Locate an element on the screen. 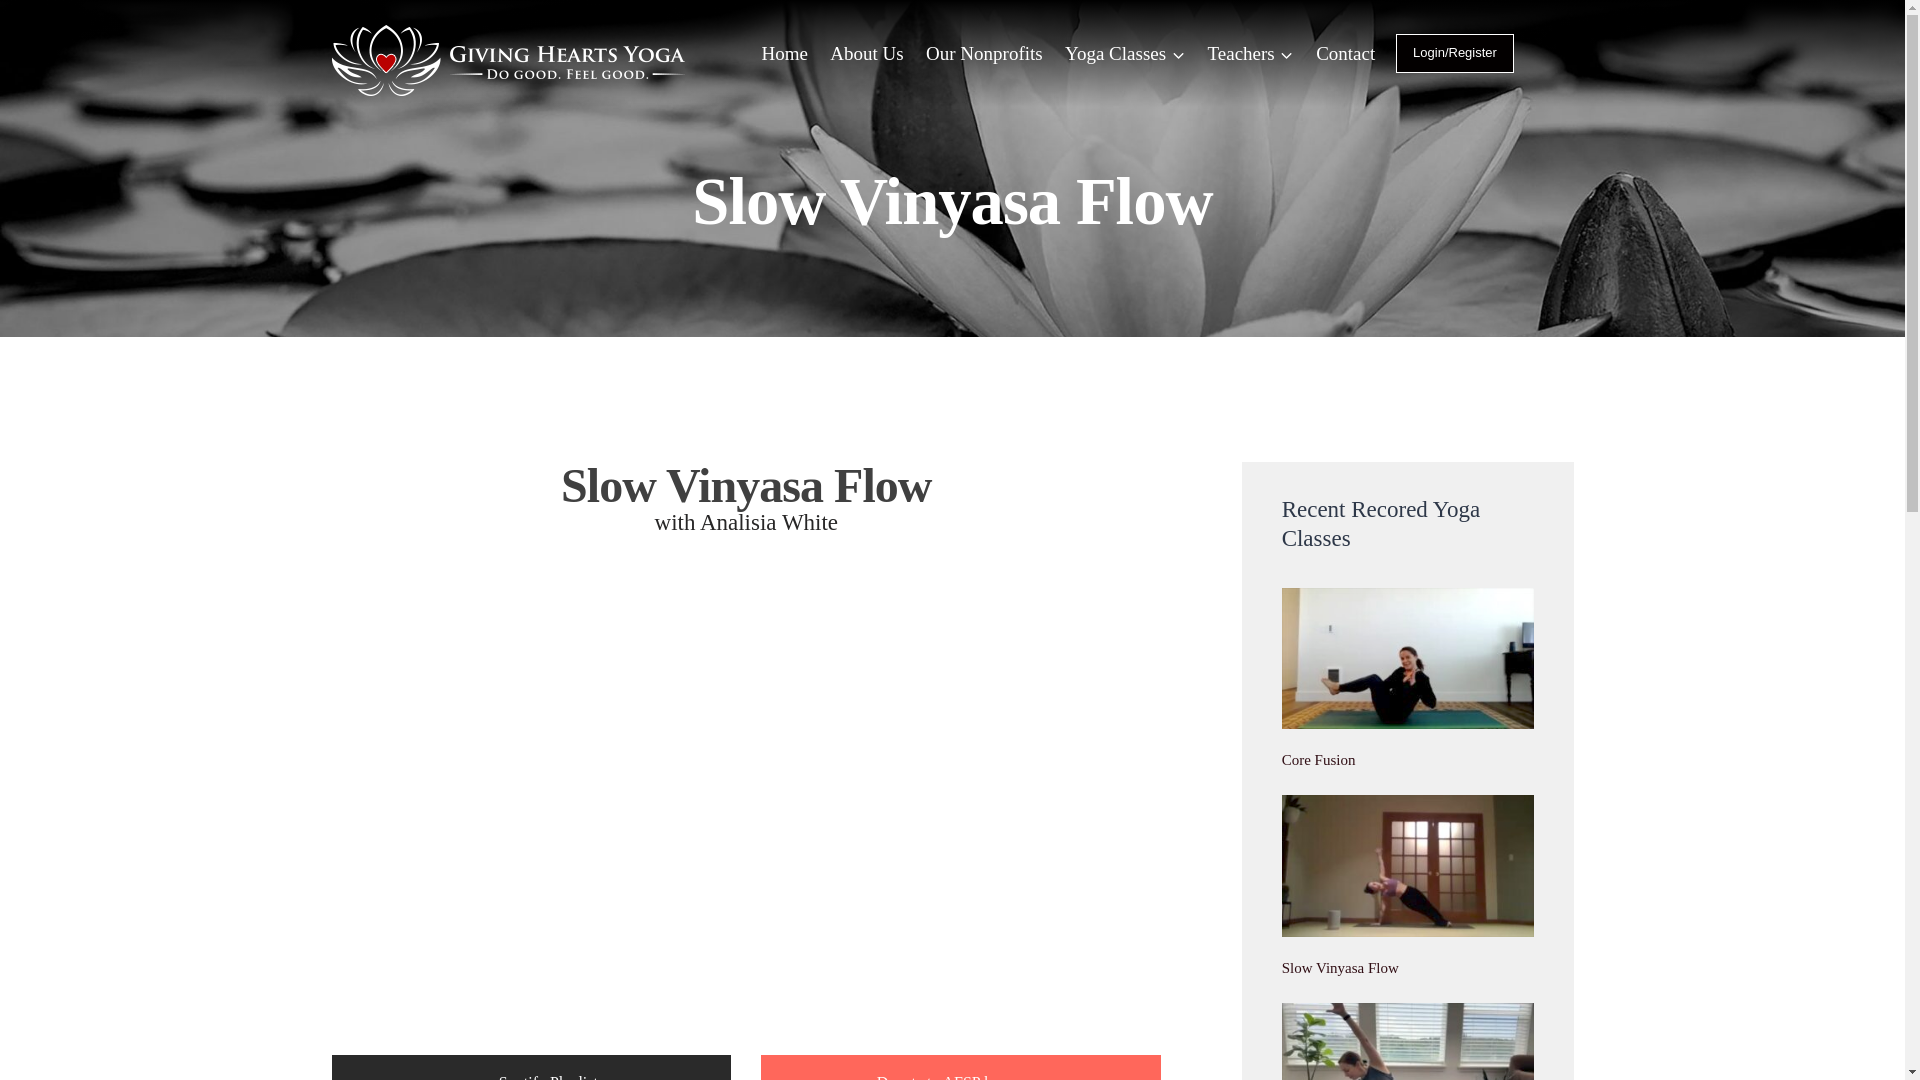 The width and height of the screenshot is (1920, 1080). Slow Vinyasa Flow is located at coordinates (1340, 968).